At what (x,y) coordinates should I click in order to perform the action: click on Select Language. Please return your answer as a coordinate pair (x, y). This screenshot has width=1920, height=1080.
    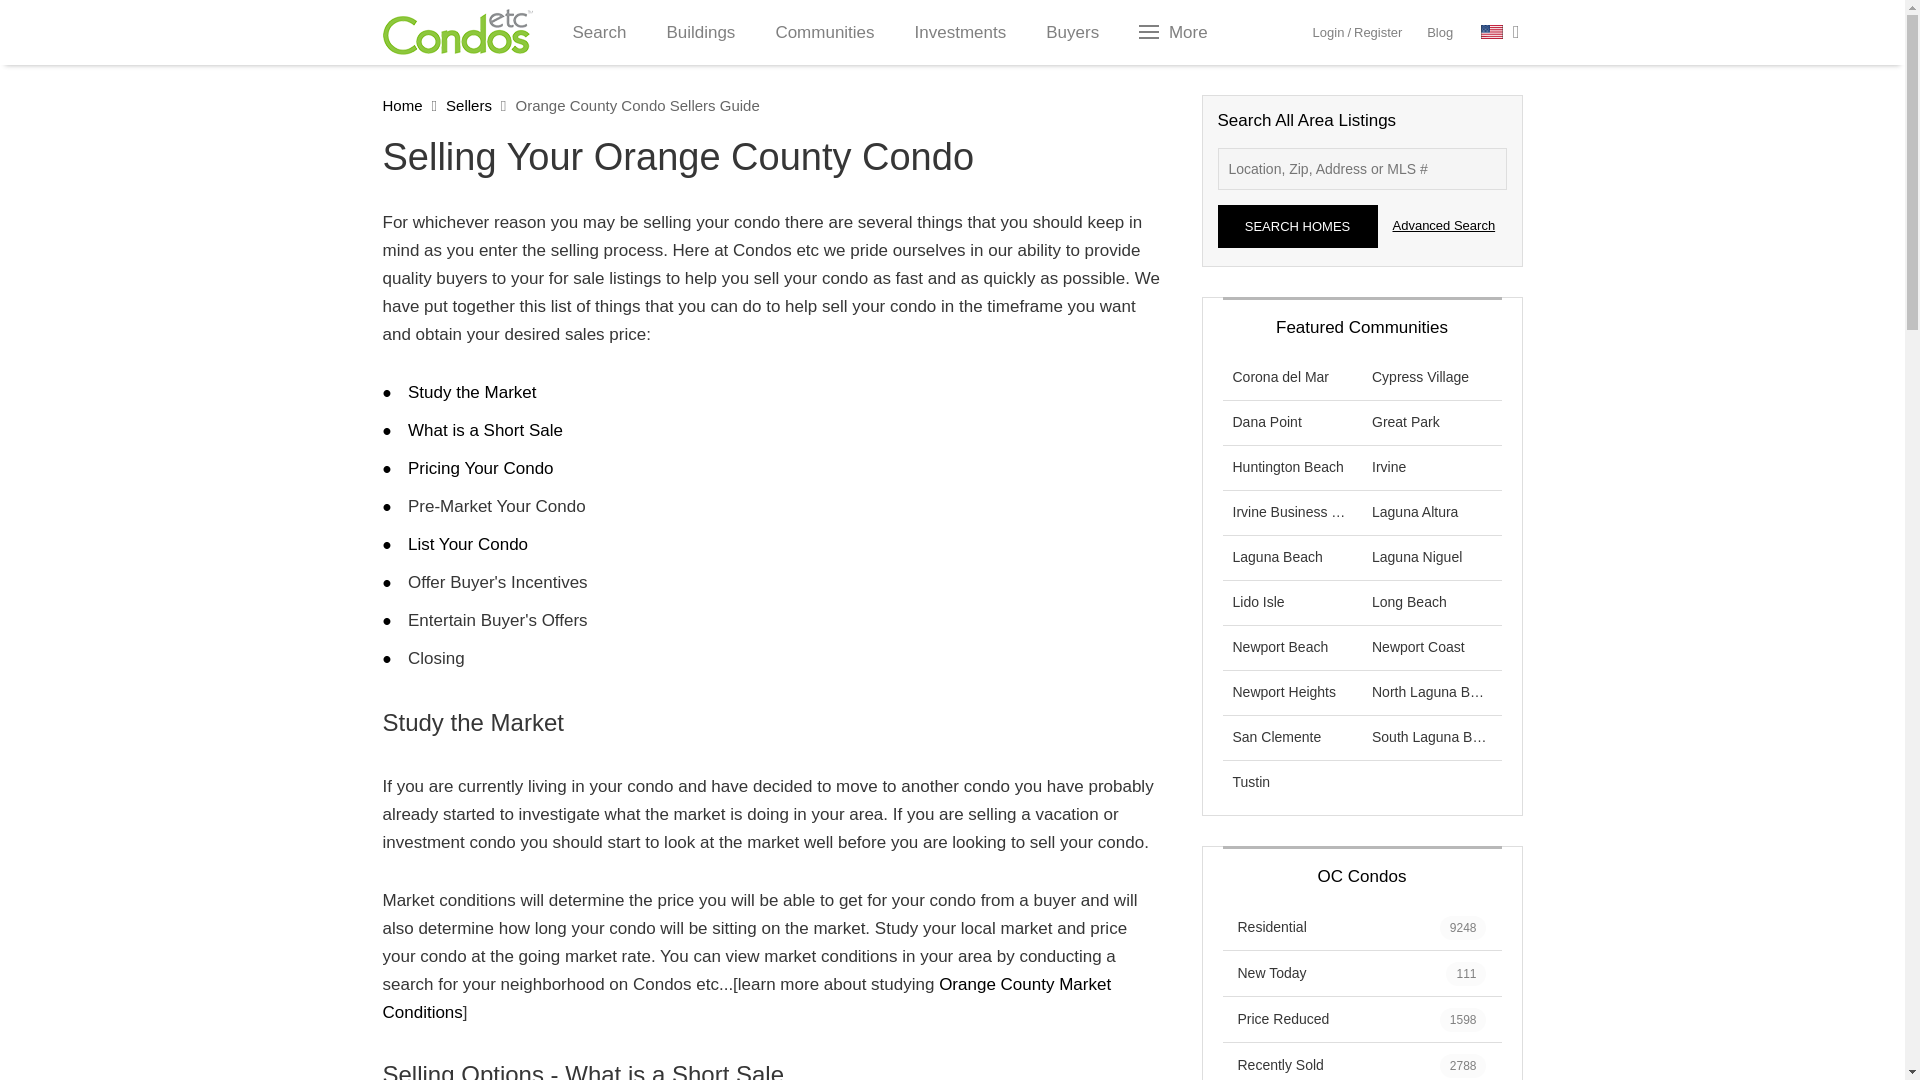
    Looking at the image, I should click on (1500, 32).